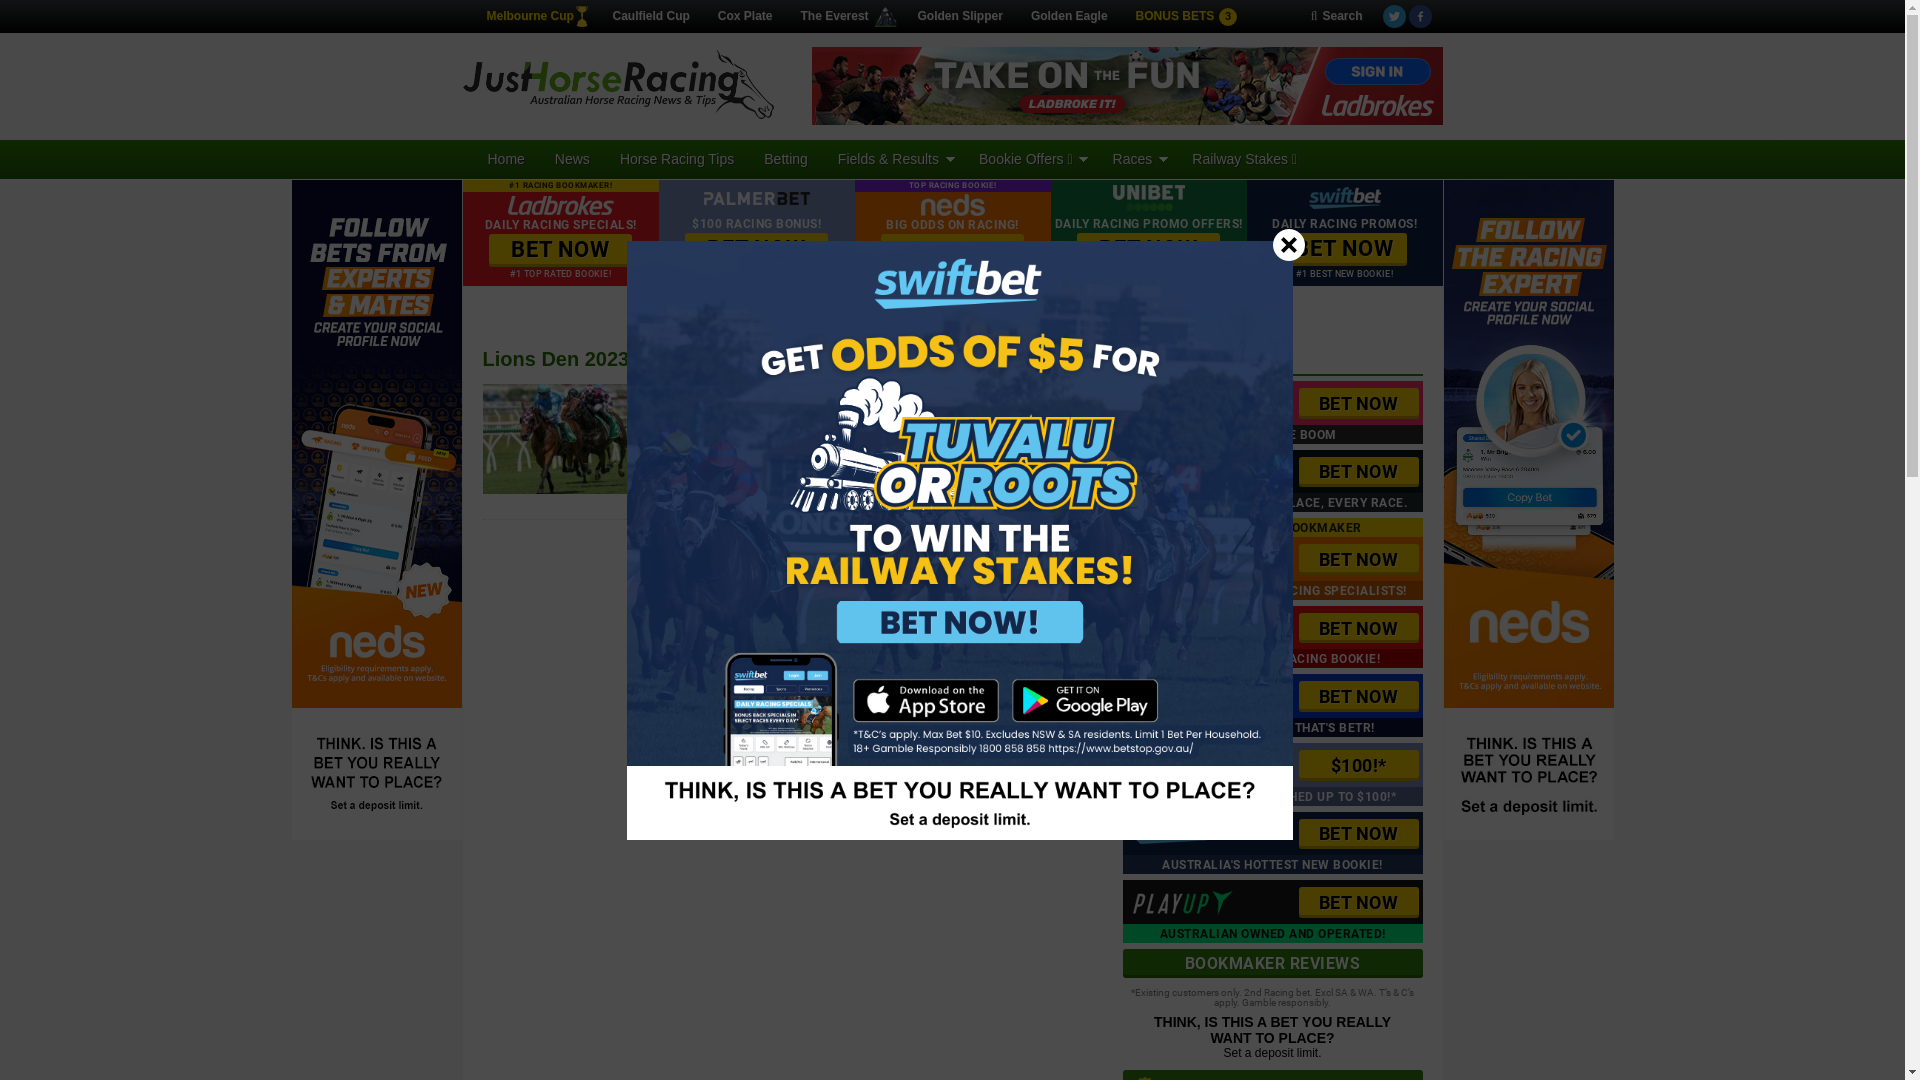 The image size is (1920, 1080). What do you see at coordinates (1358, 766) in the screenshot?
I see `$100!*` at bounding box center [1358, 766].